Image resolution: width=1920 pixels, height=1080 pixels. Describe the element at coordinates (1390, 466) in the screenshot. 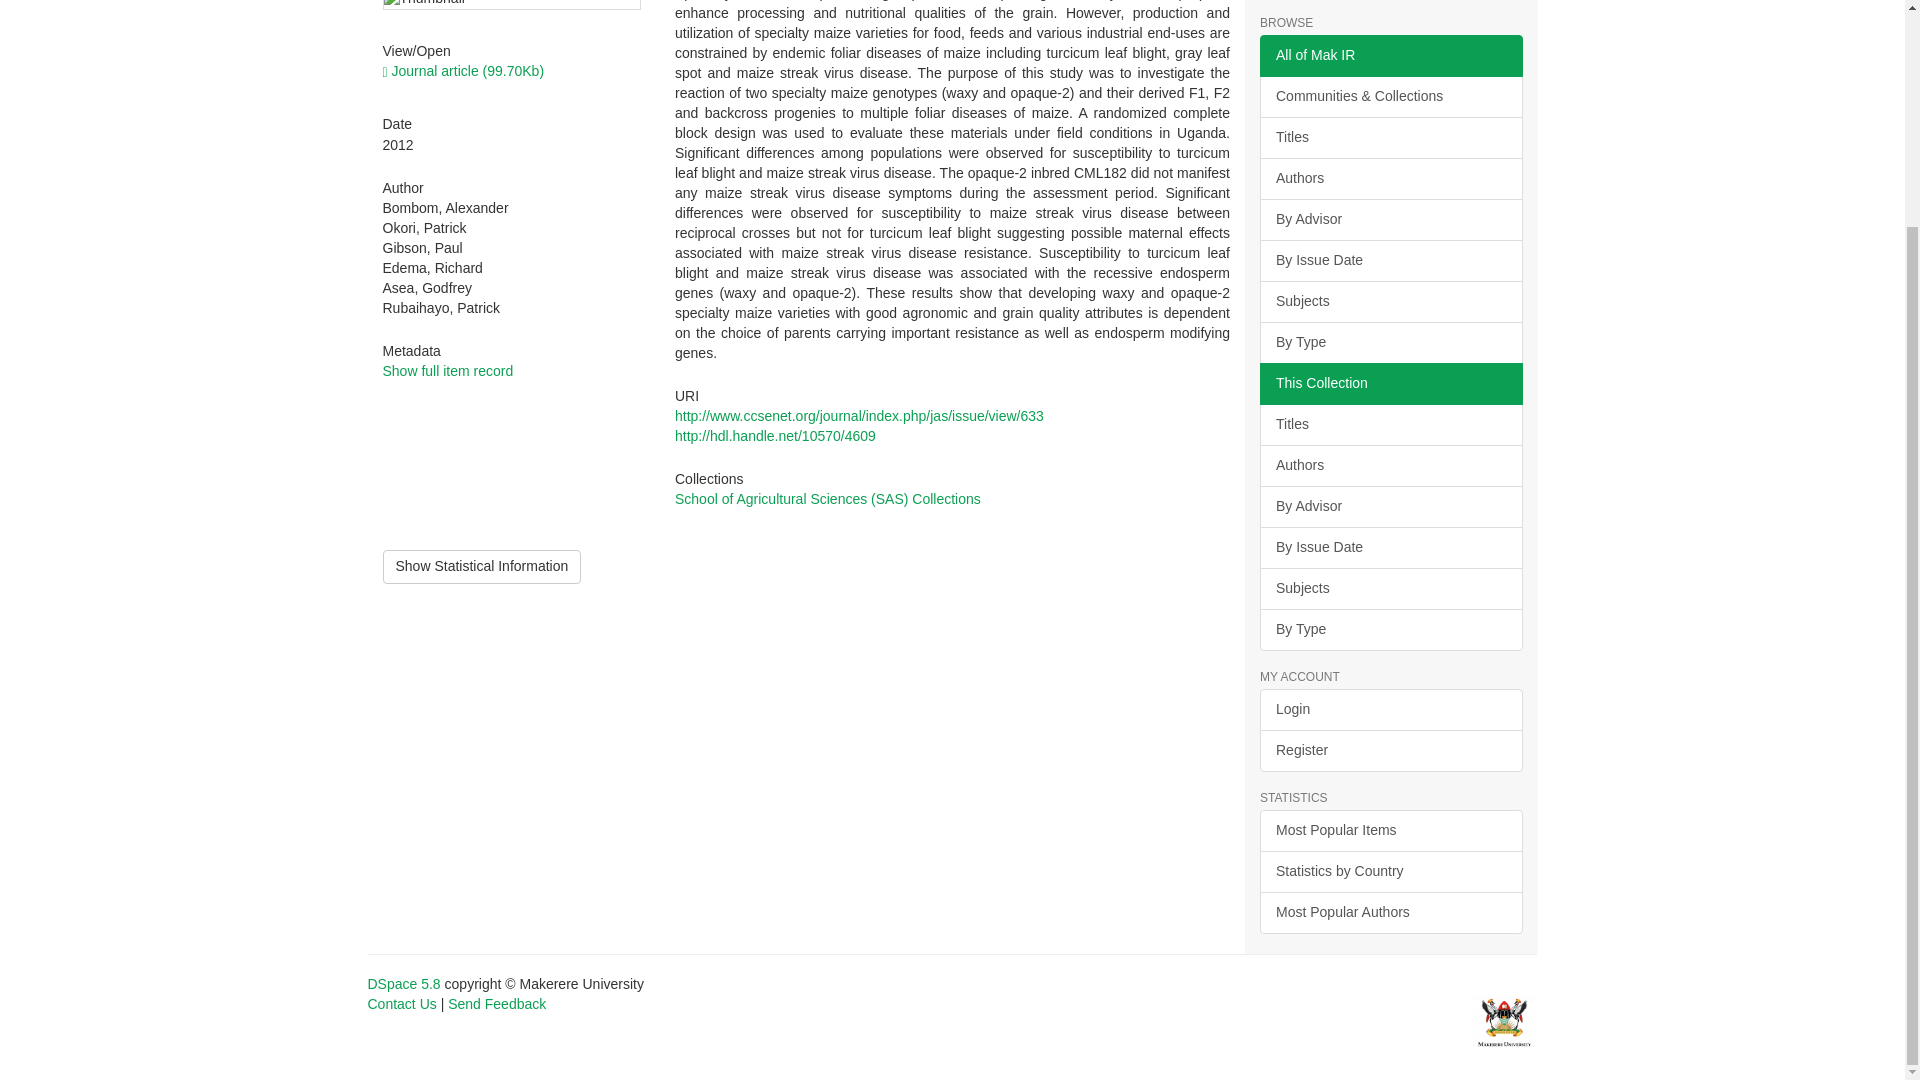

I see `Authors` at that location.